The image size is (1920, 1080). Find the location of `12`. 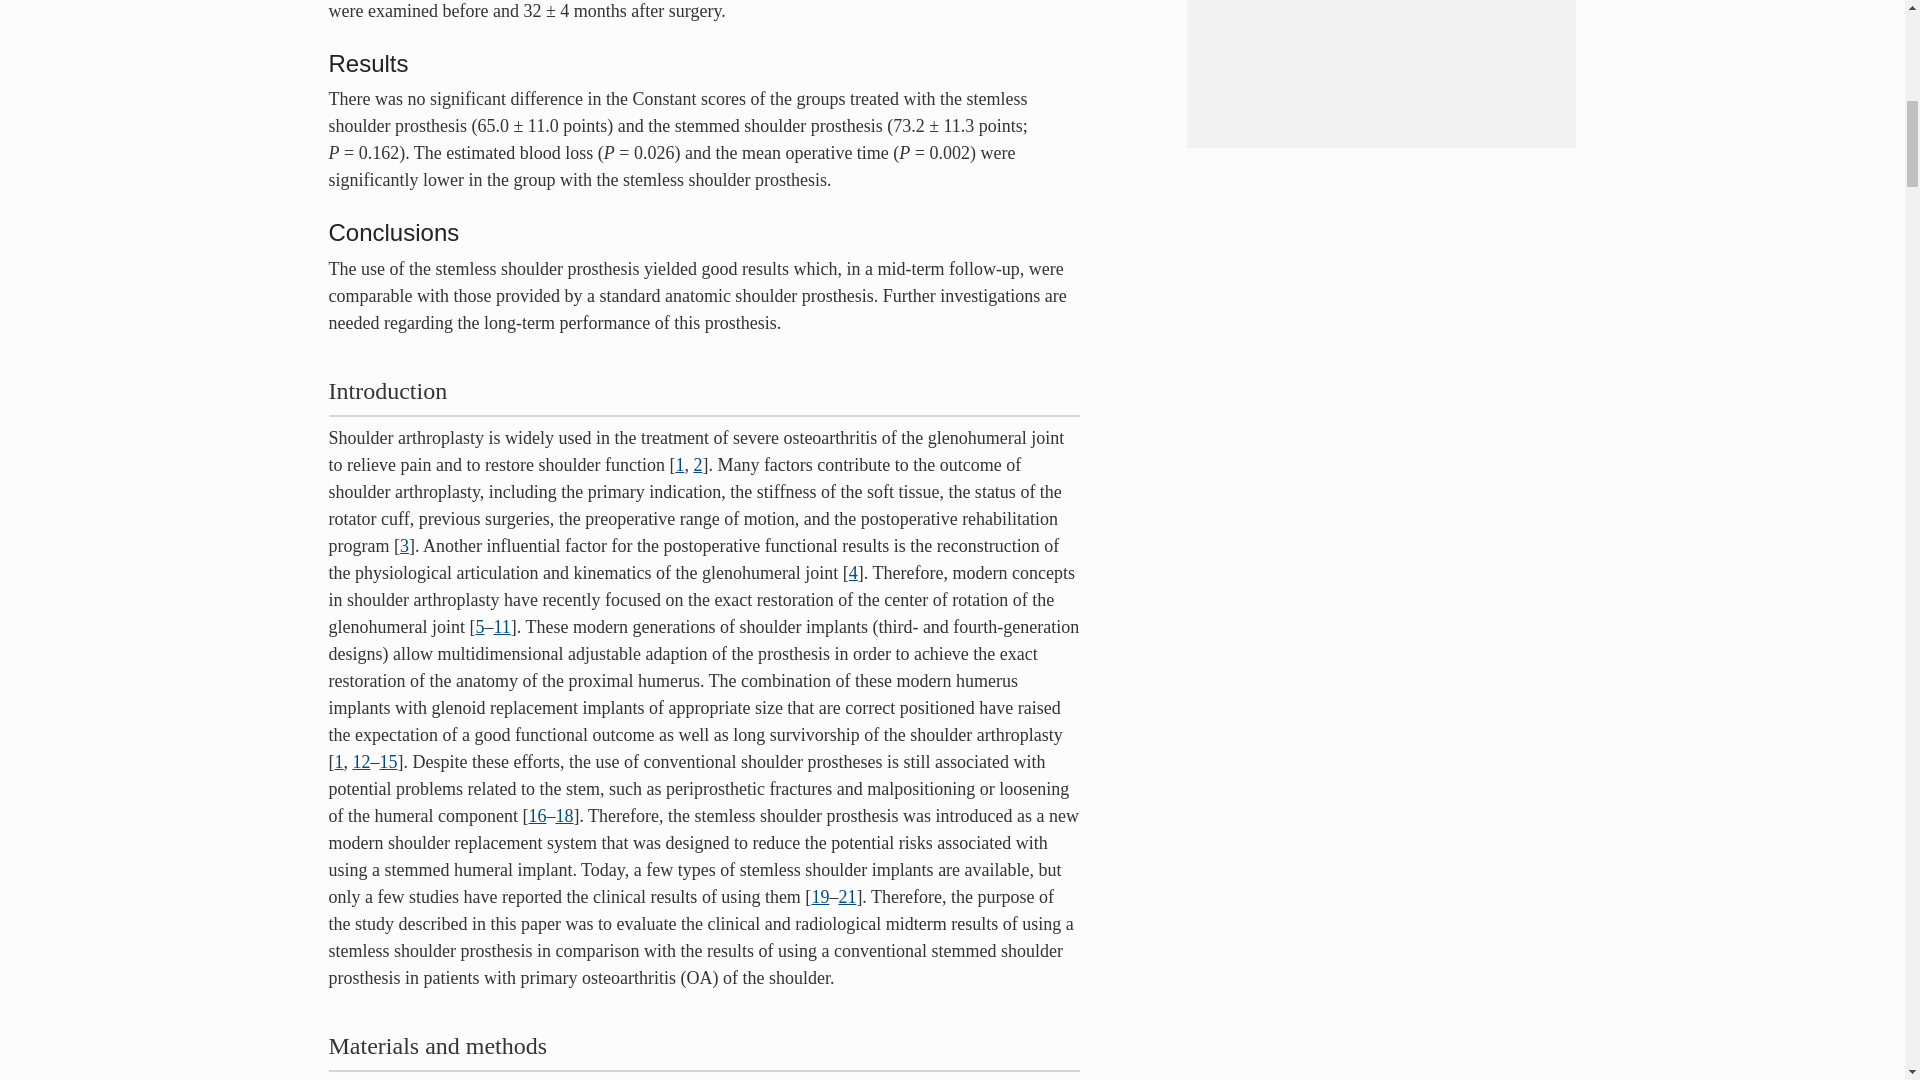

12 is located at coordinates (360, 762).